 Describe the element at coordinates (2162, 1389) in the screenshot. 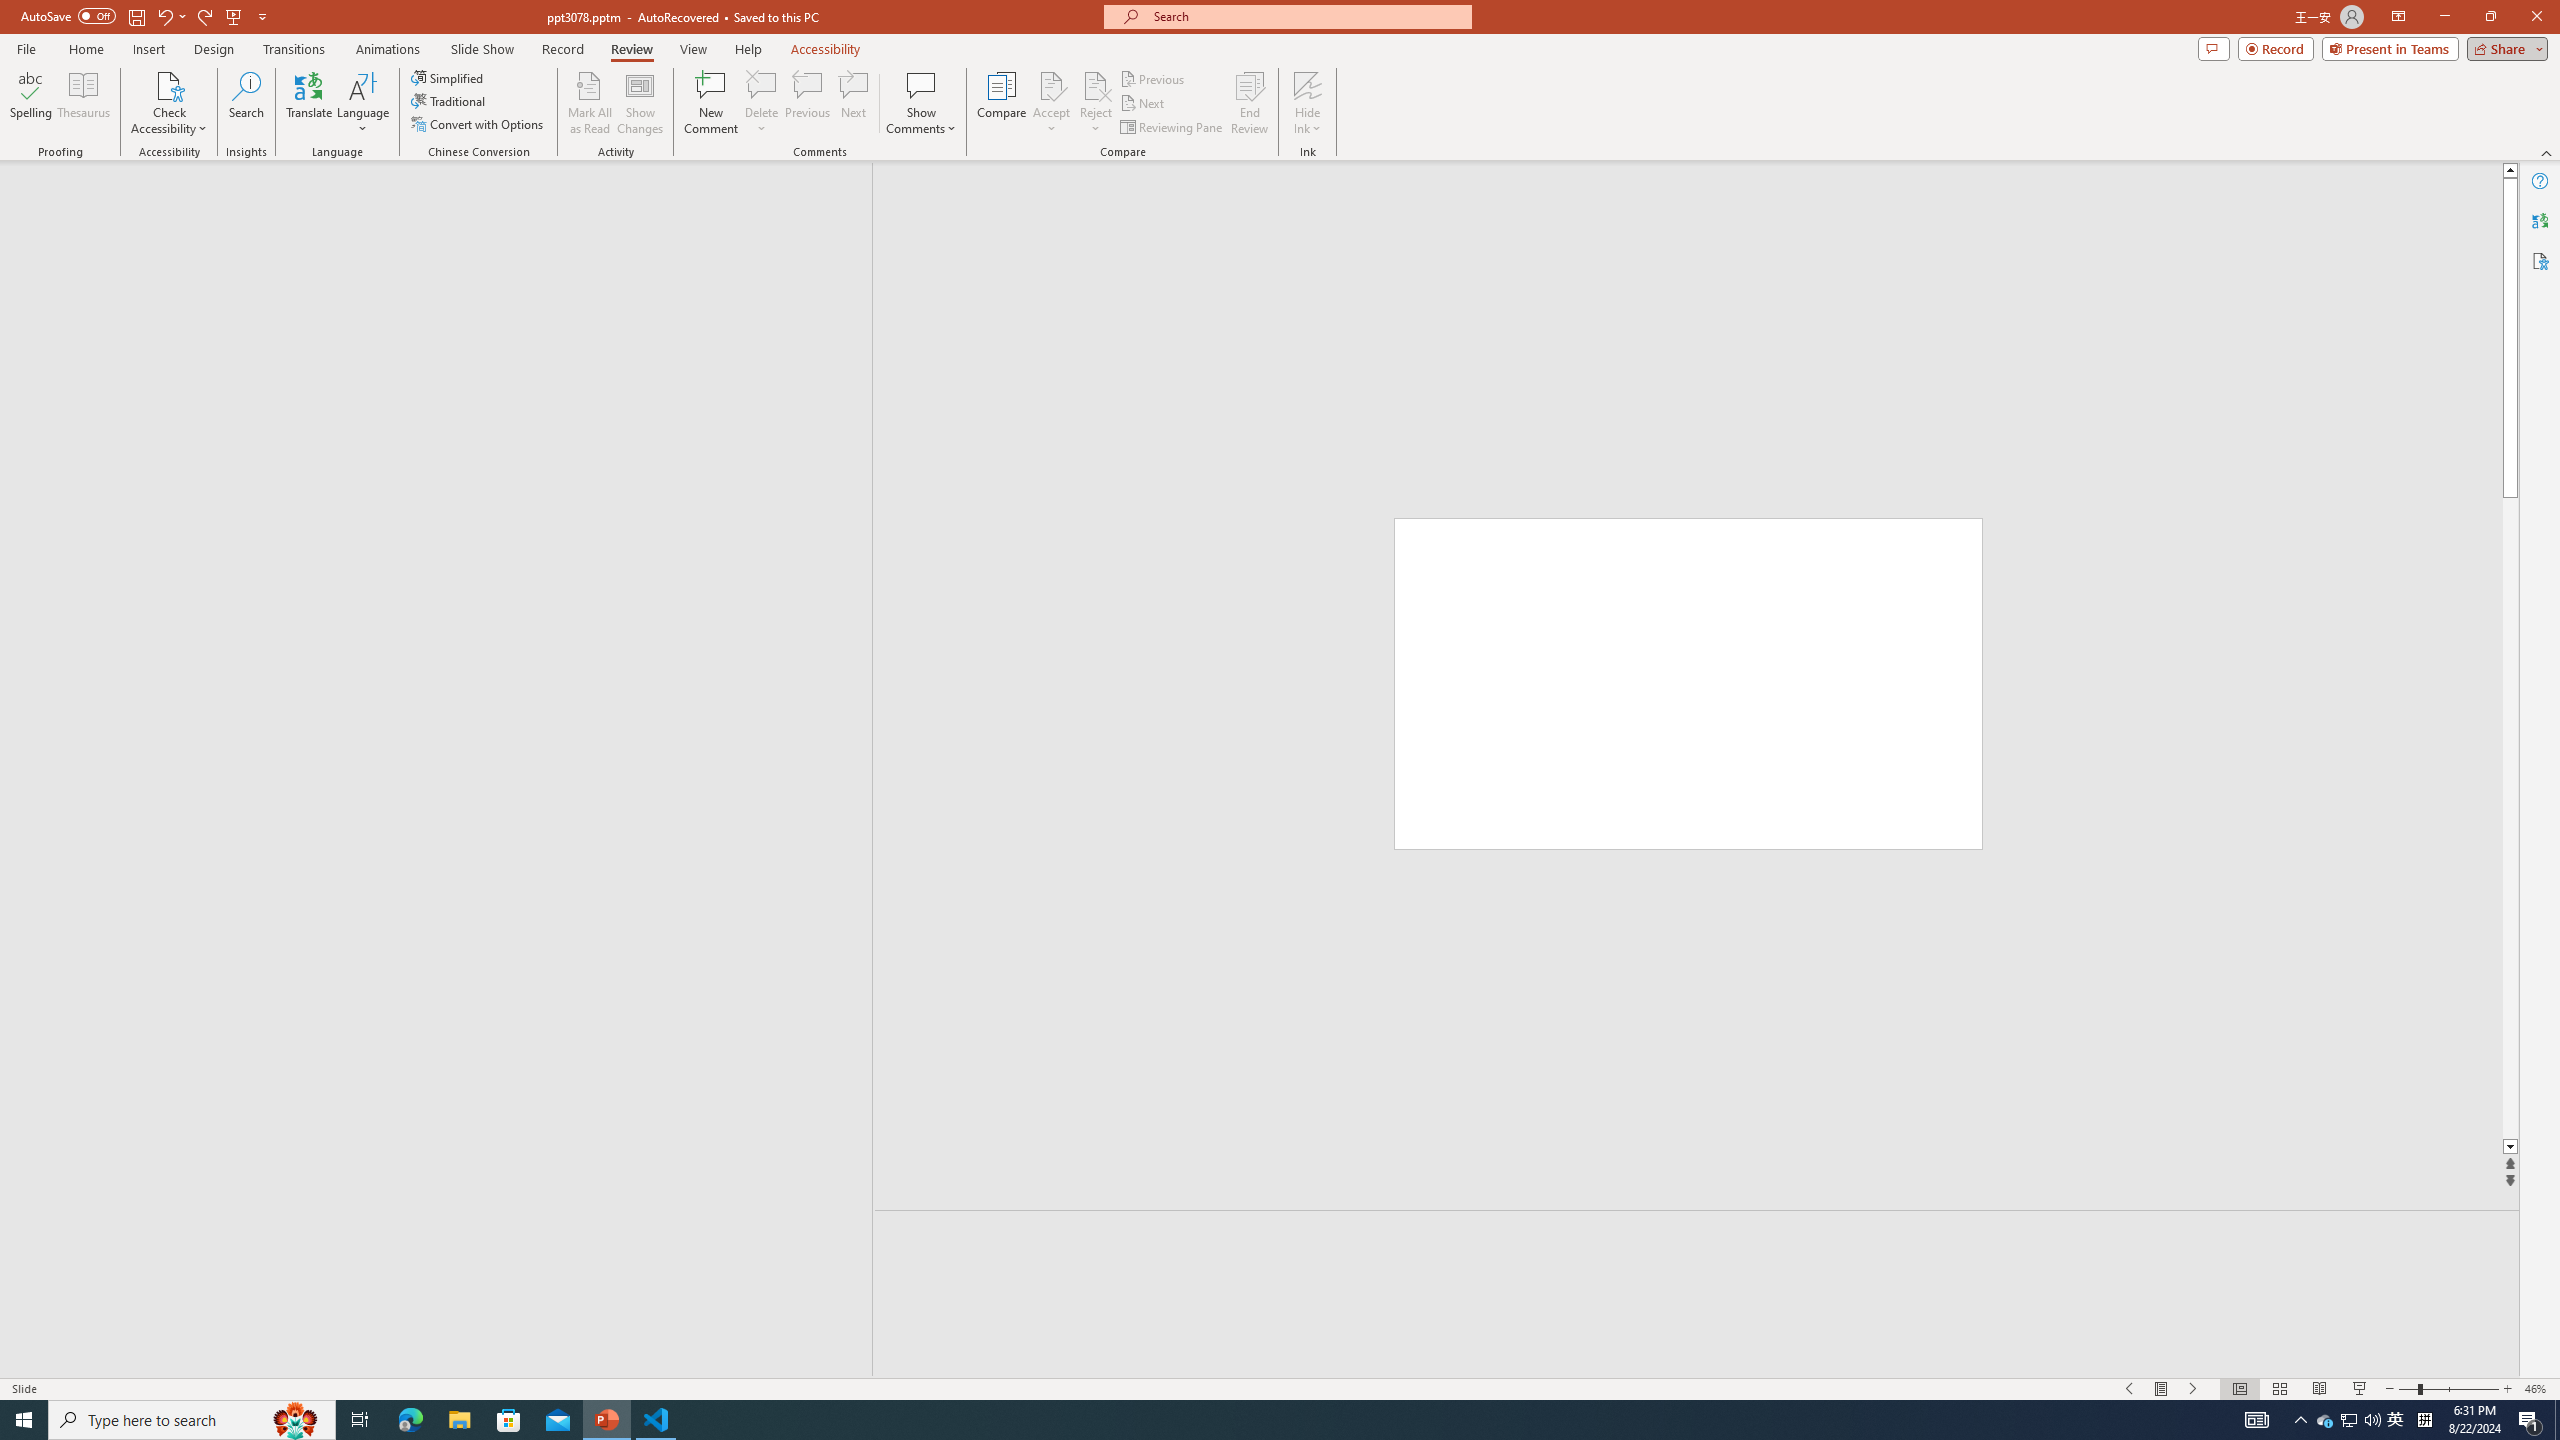

I see `Menu On` at that location.